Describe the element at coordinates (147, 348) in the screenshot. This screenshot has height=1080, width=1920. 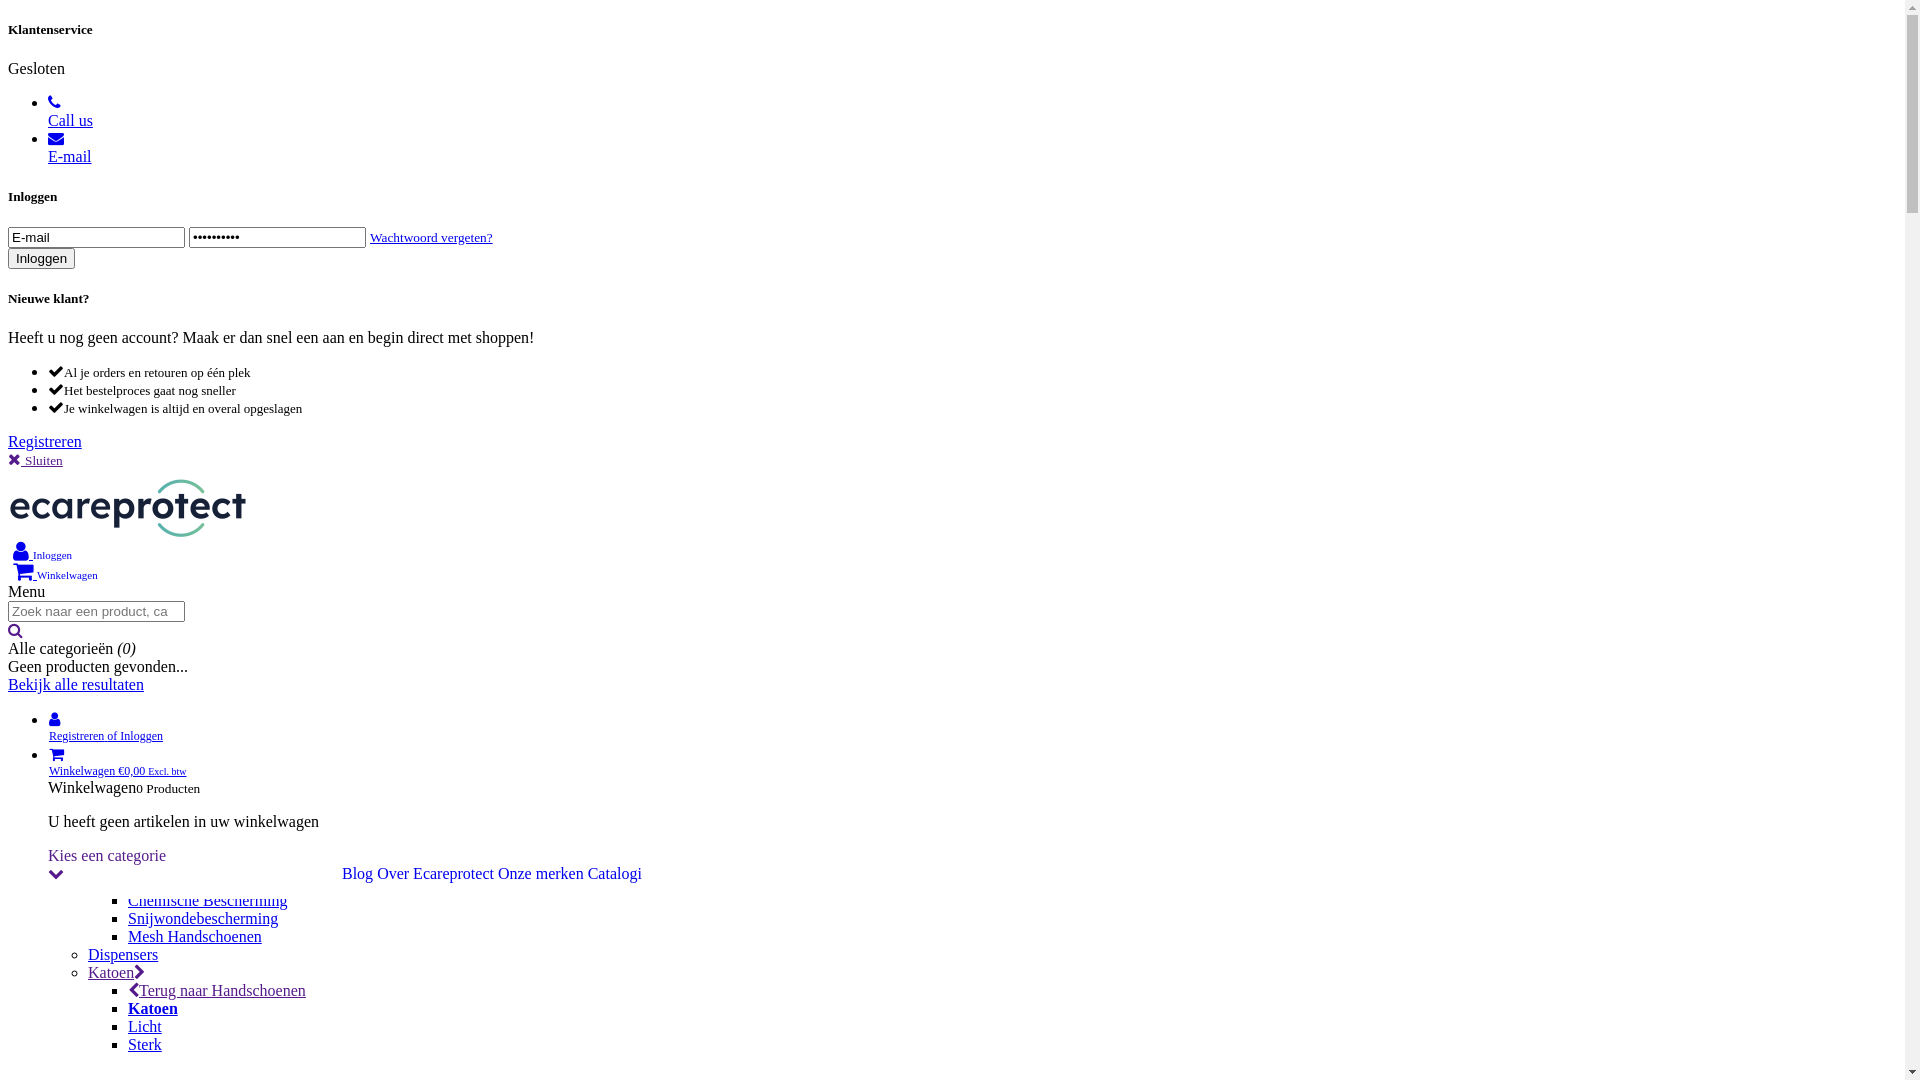
I see `Sport` at that location.